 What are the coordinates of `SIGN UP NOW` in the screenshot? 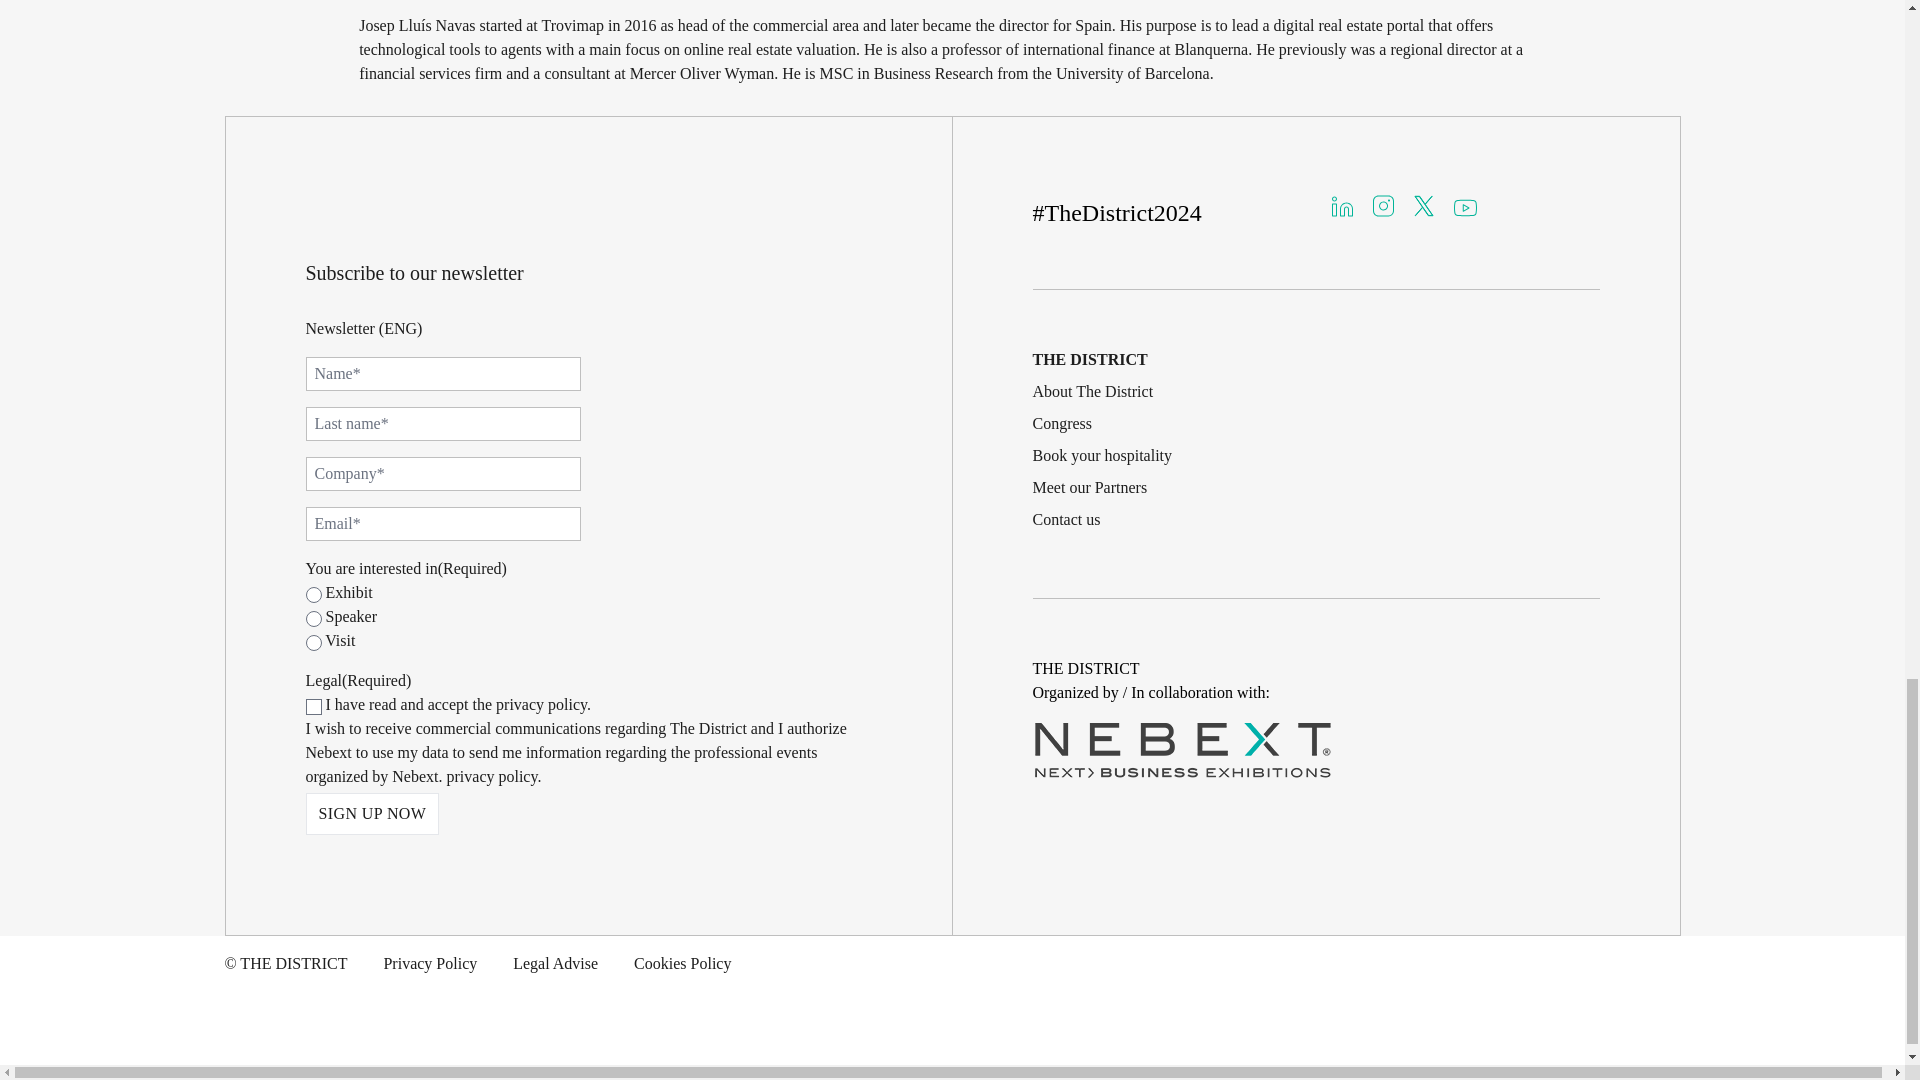 It's located at (372, 813).